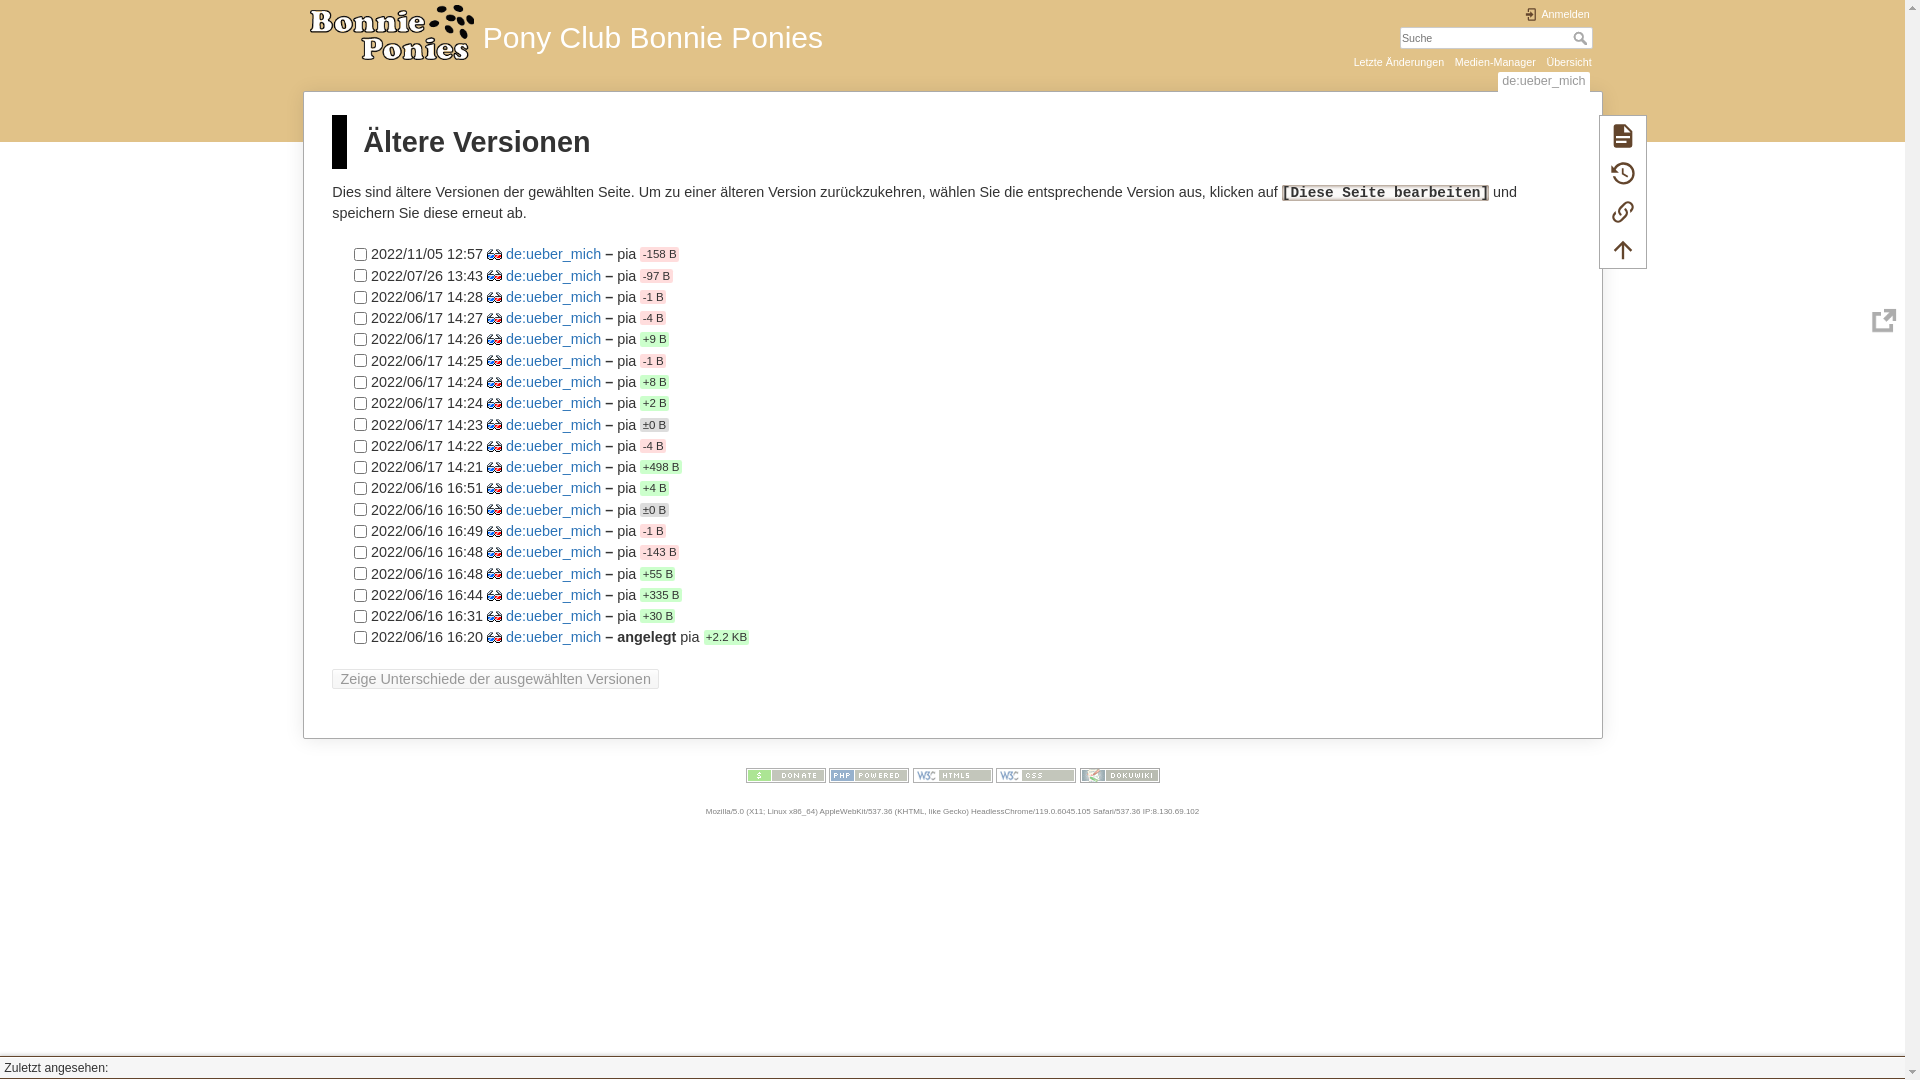 The width and height of the screenshot is (1920, 1080). I want to click on Zeige Unterschiede zu aktueller Version, so click(494, 574).